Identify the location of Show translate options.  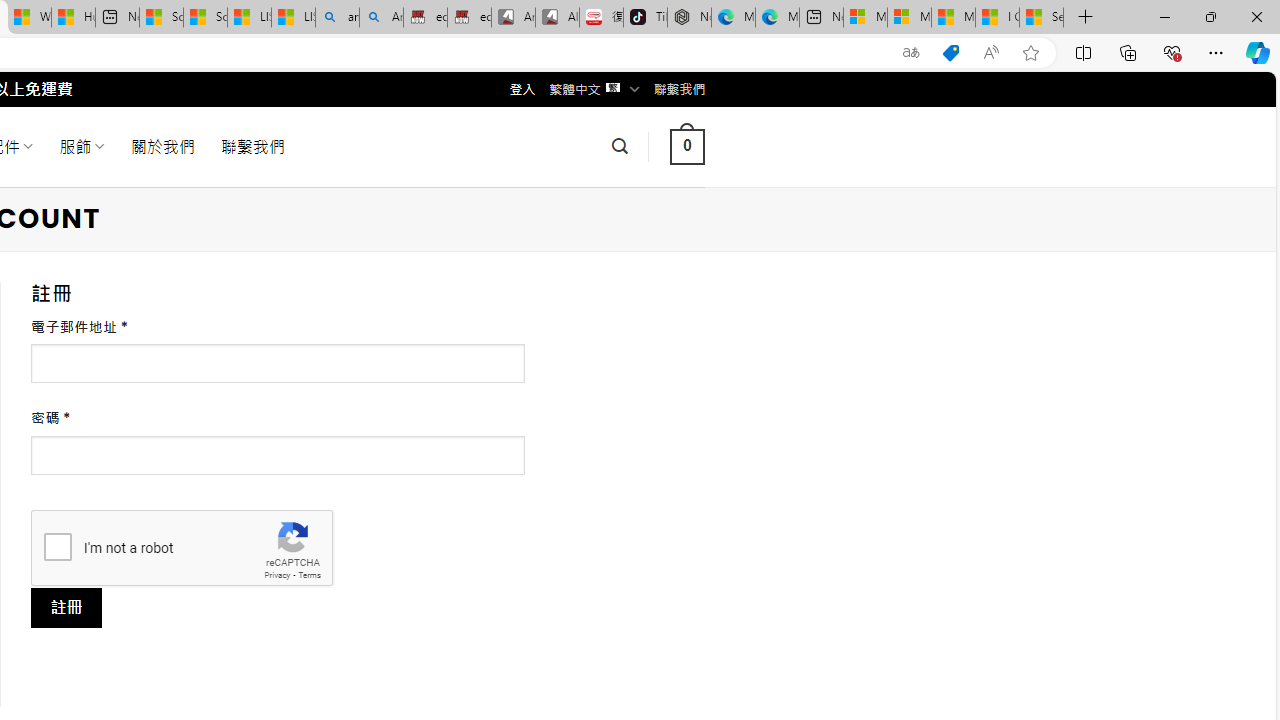
(910, 53).